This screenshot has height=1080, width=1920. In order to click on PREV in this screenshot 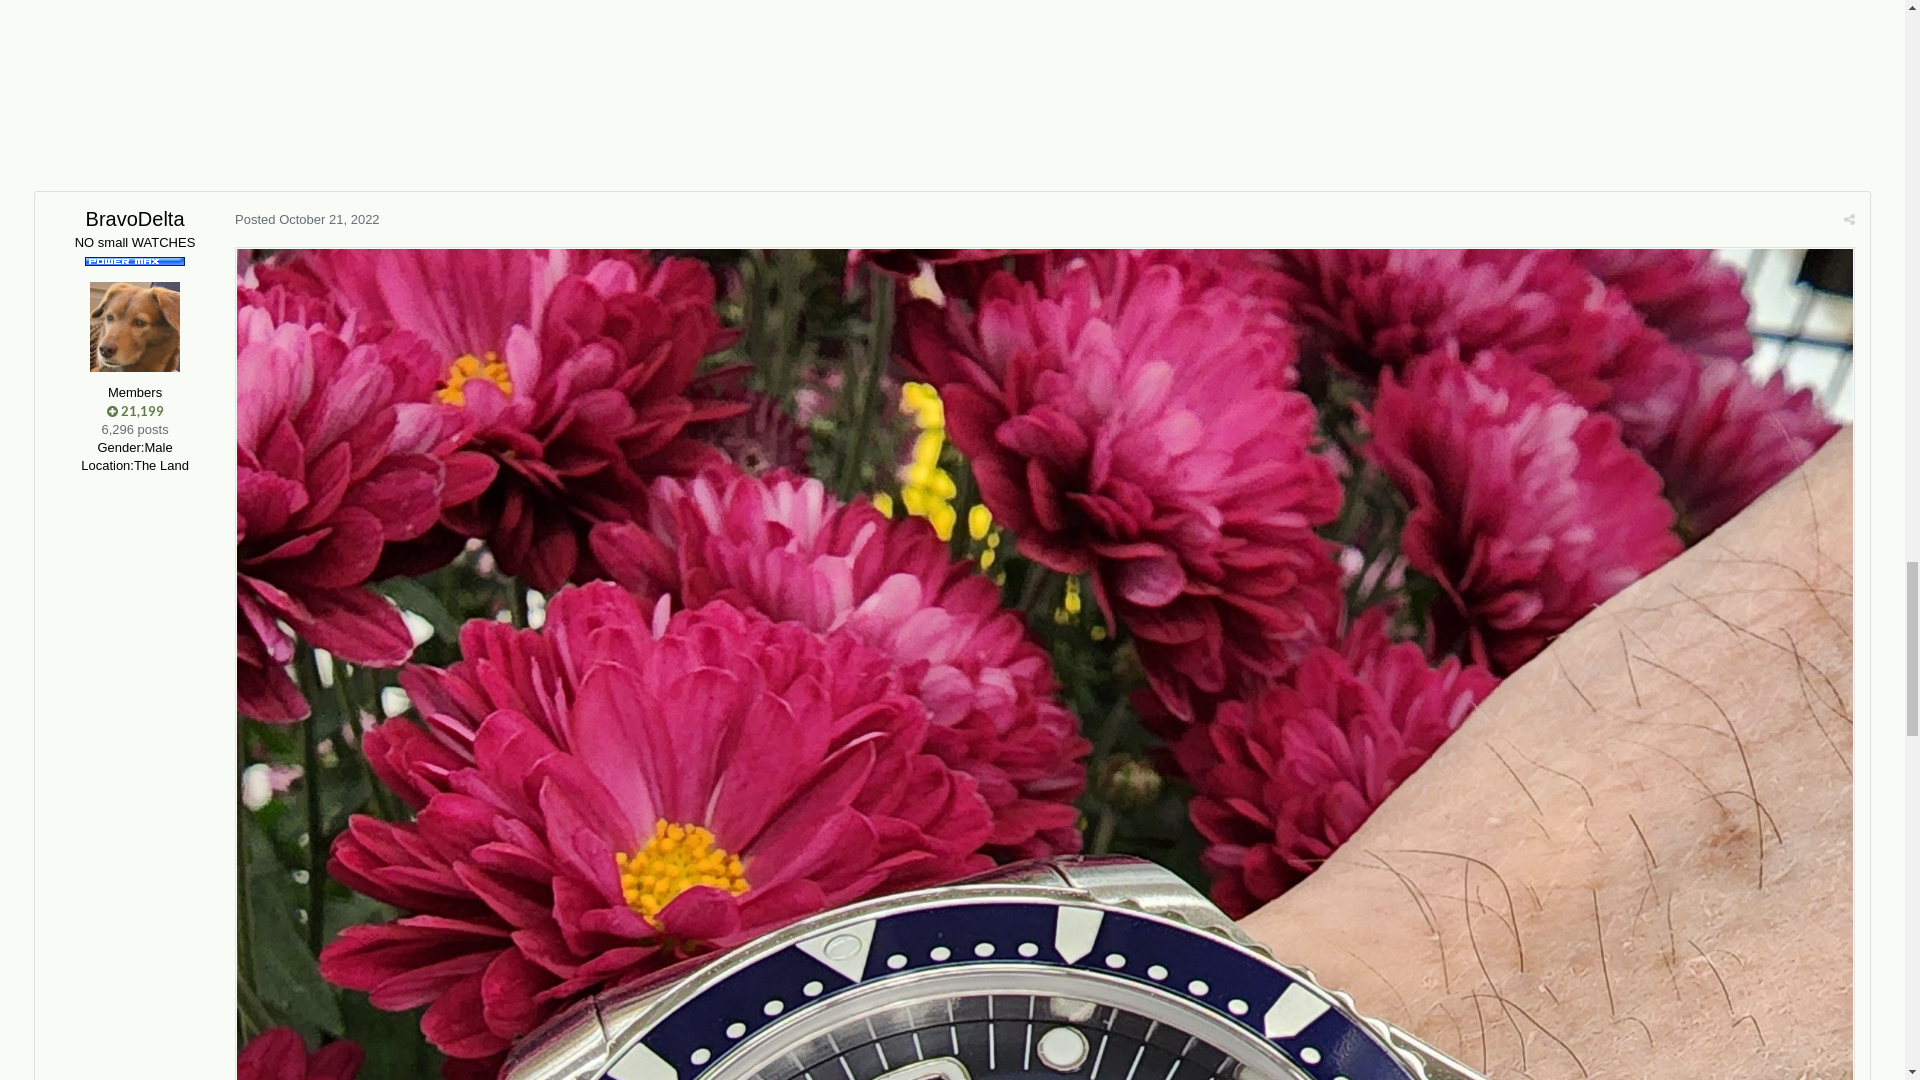, I will do `click(88, 711)`.